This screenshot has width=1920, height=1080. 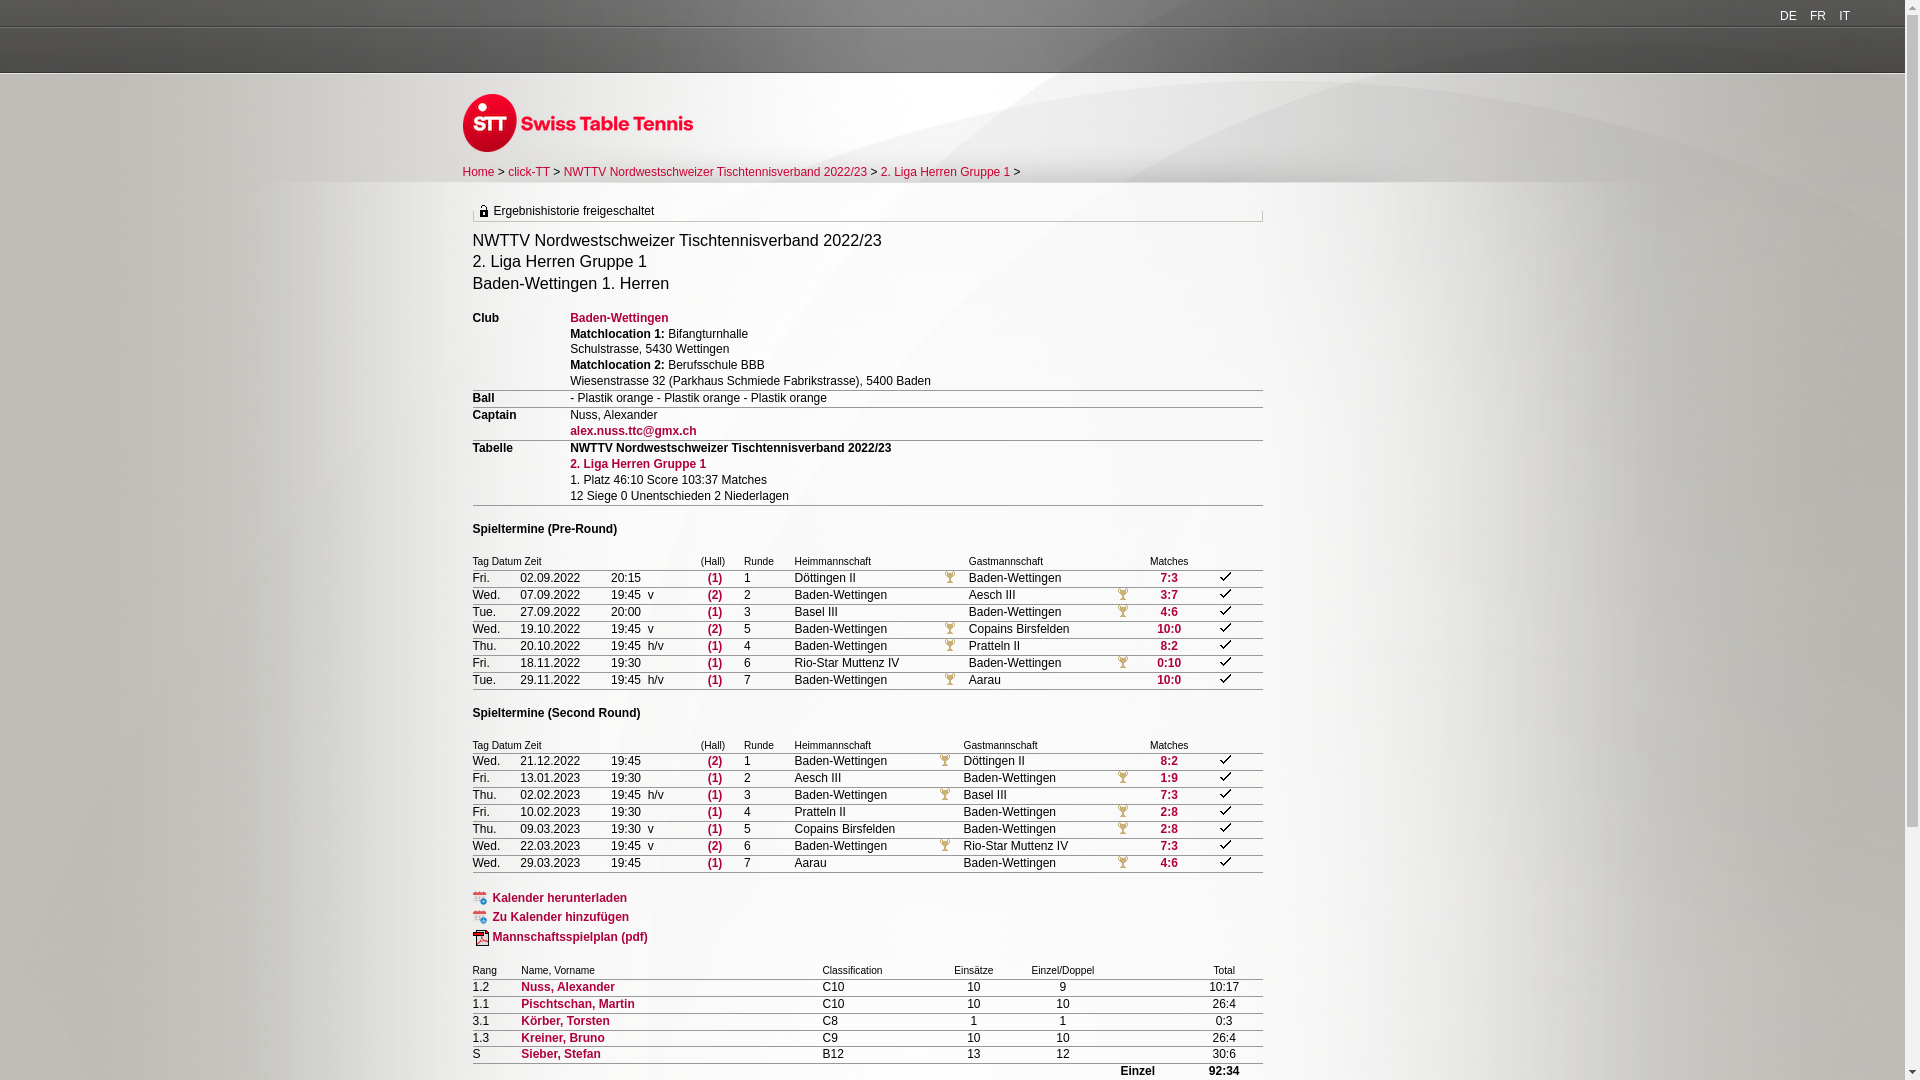 What do you see at coordinates (950, 680) in the screenshot?
I see `Victory` at bounding box center [950, 680].